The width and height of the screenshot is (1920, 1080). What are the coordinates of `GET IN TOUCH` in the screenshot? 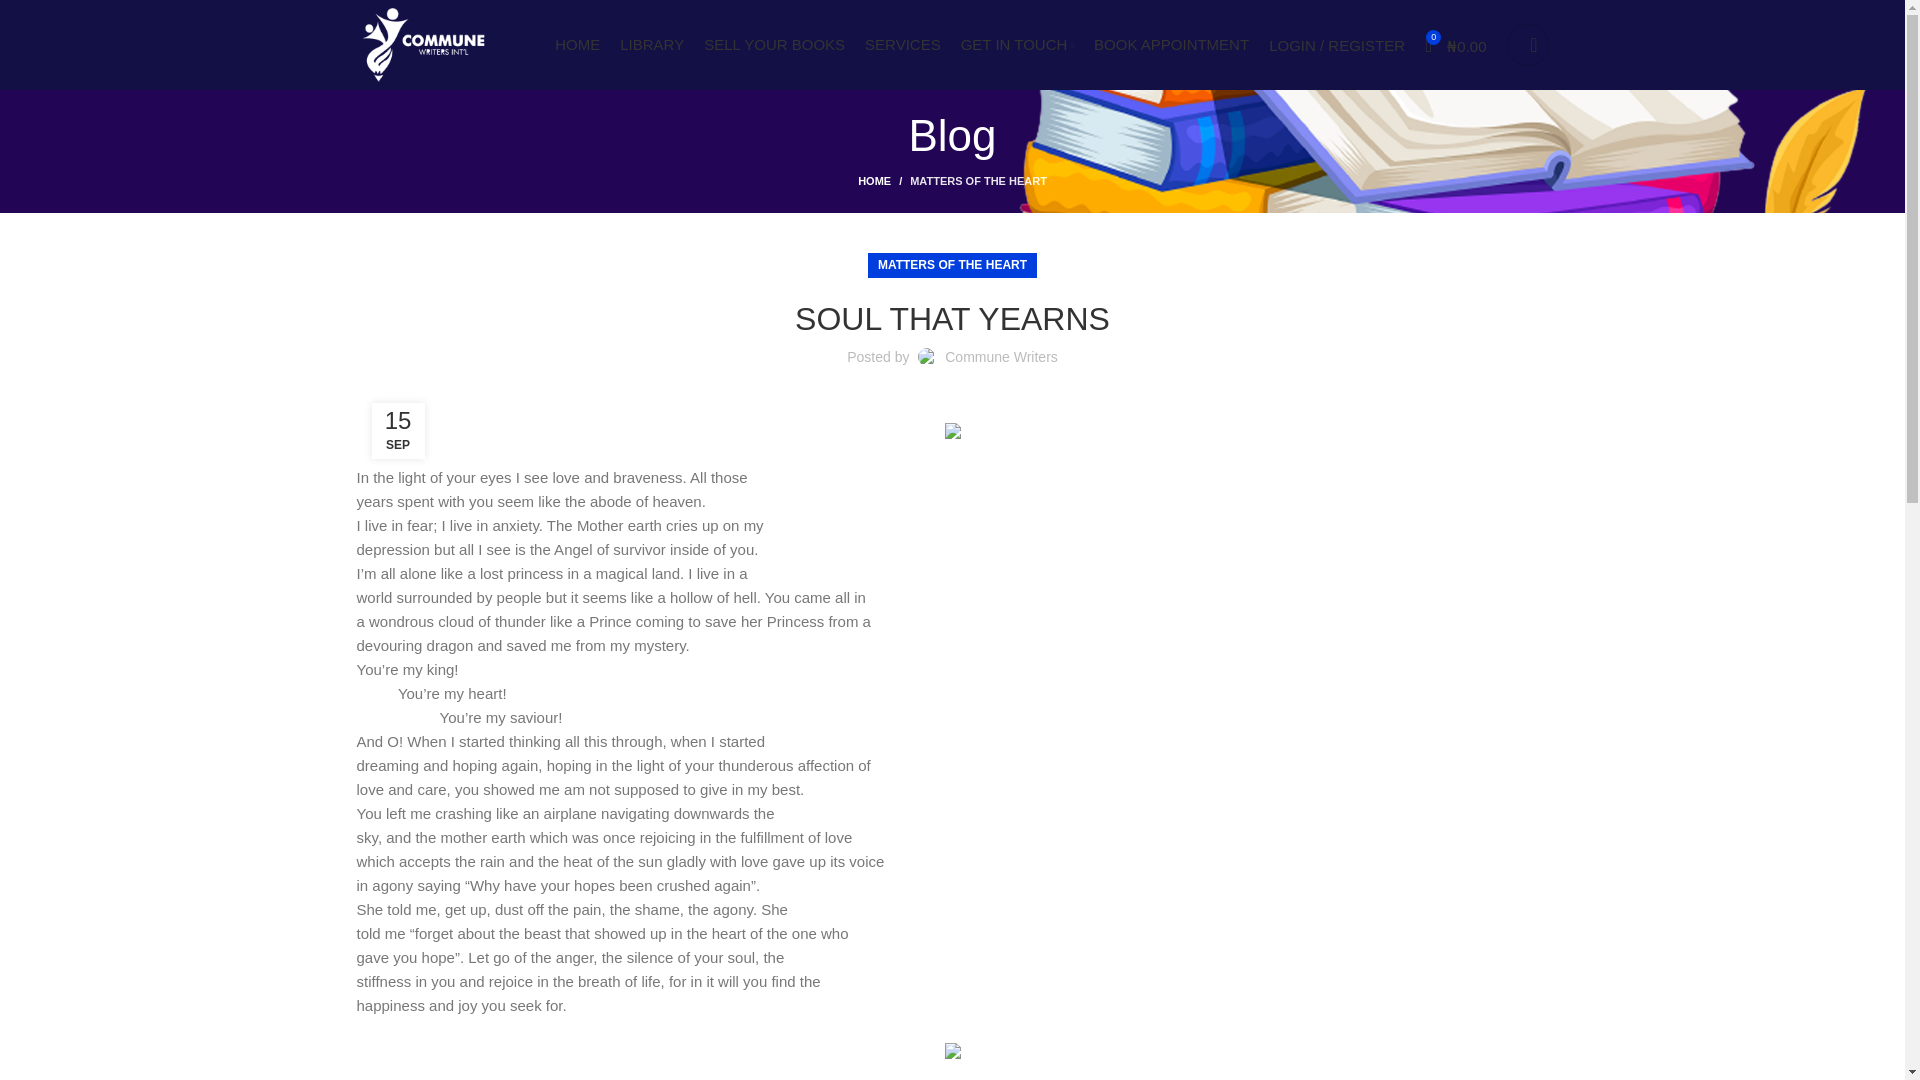 It's located at (1017, 44).